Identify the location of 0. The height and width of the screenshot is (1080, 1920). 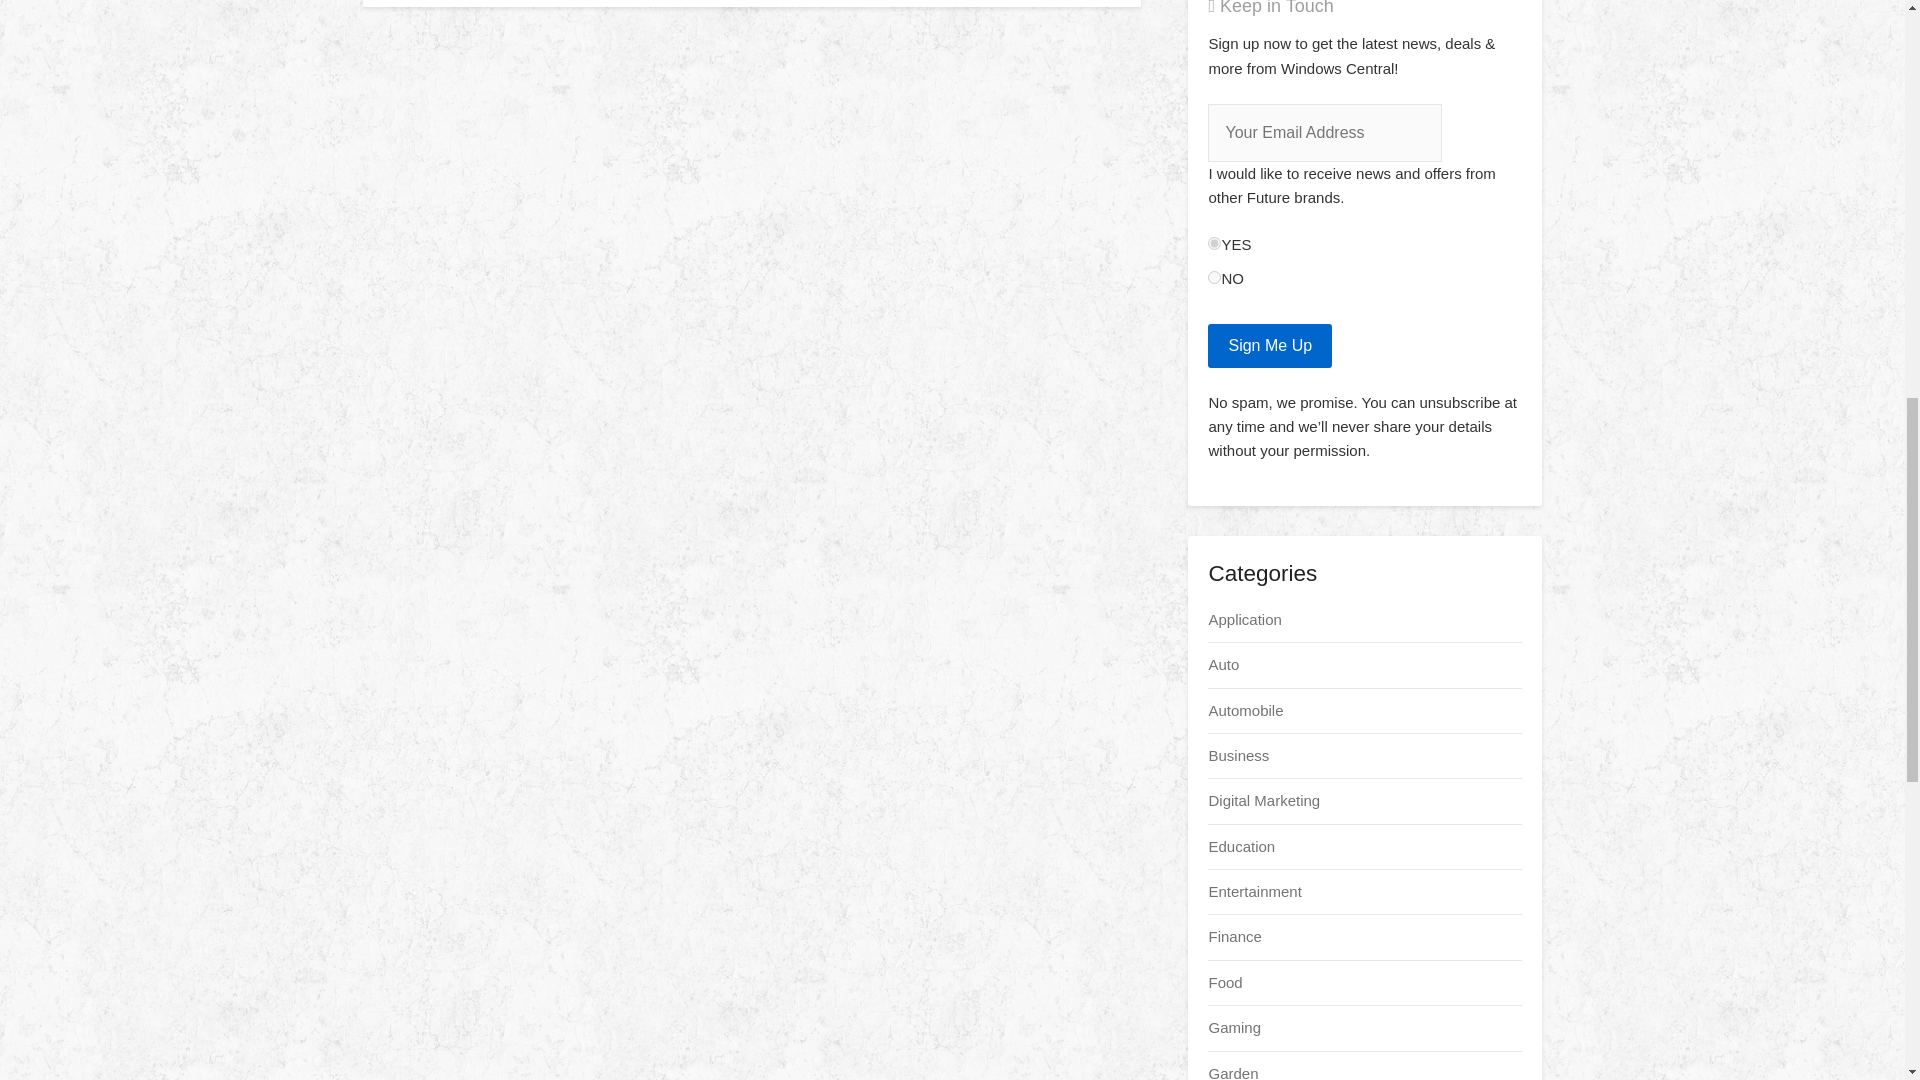
(1214, 278).